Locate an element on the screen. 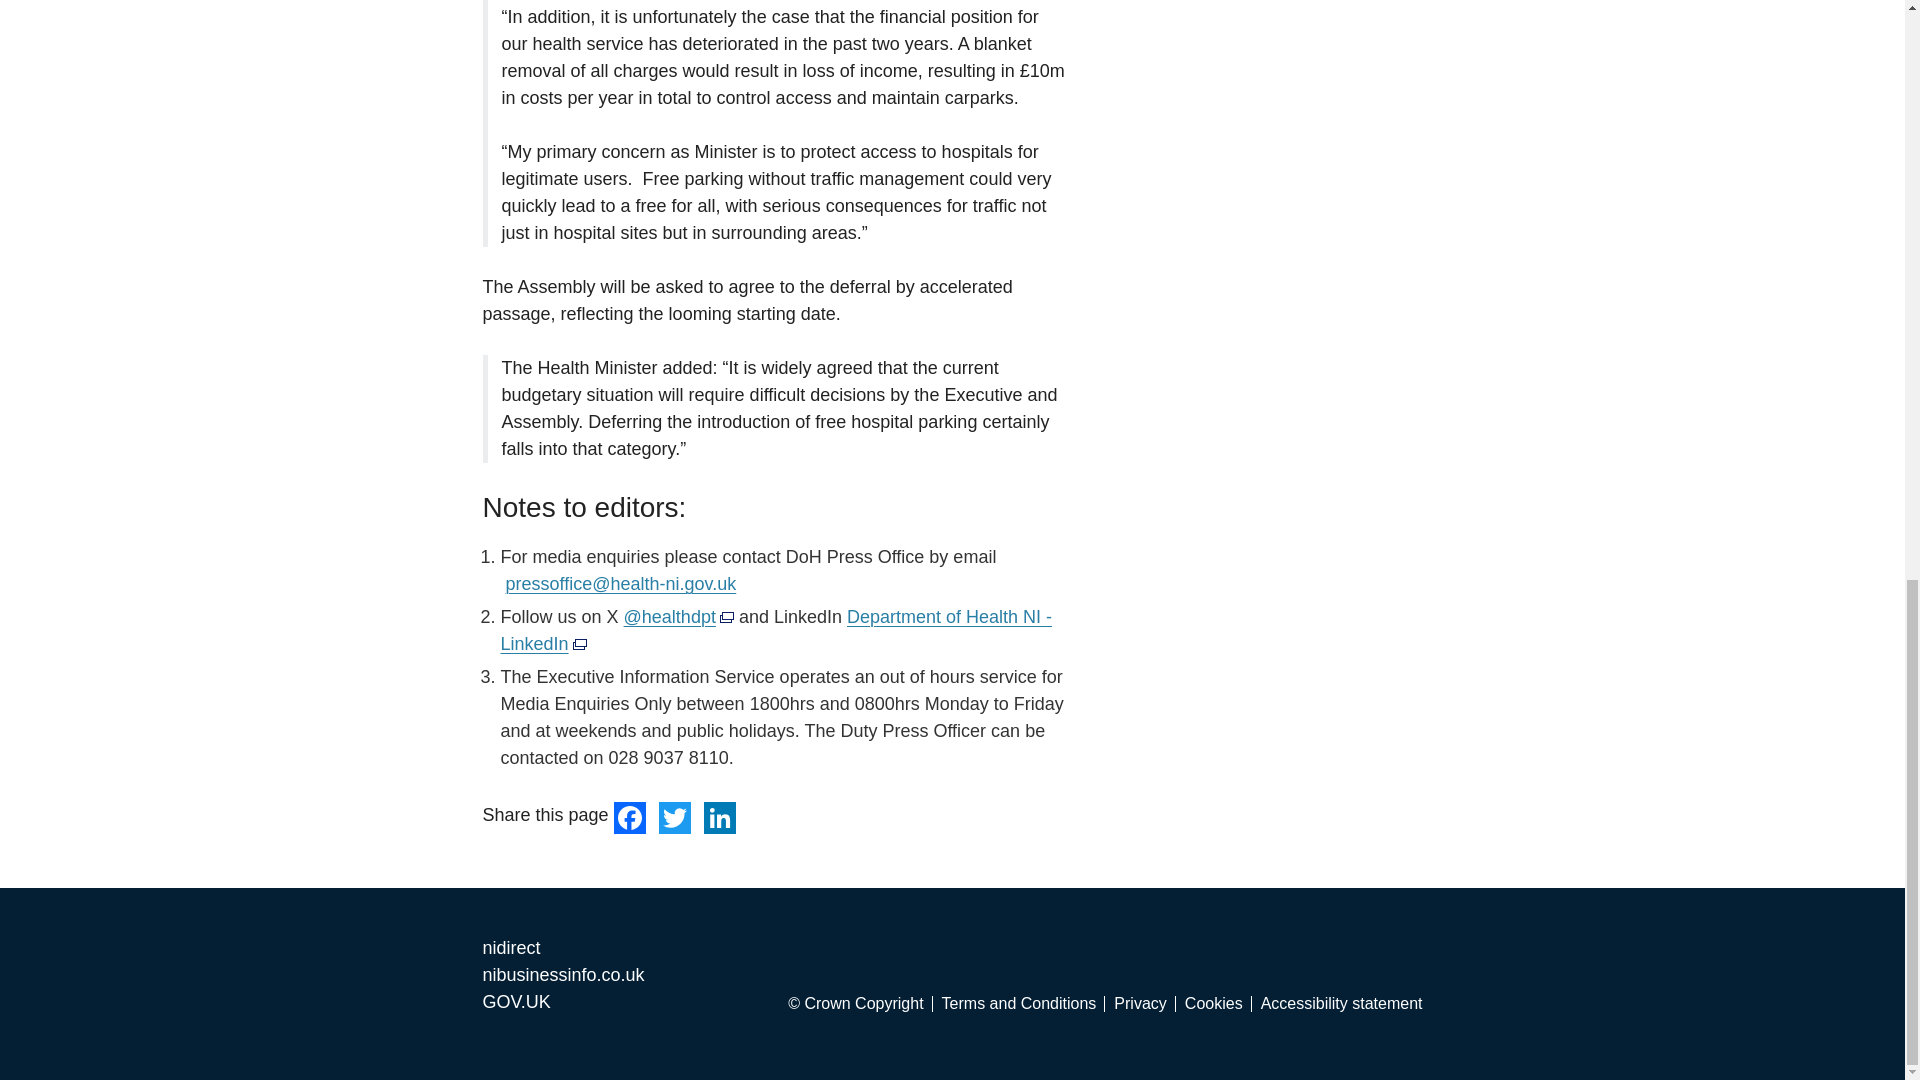 This screenshot has width=1920, height=1080. GOV.UK is located at coordinates (515, 1002).